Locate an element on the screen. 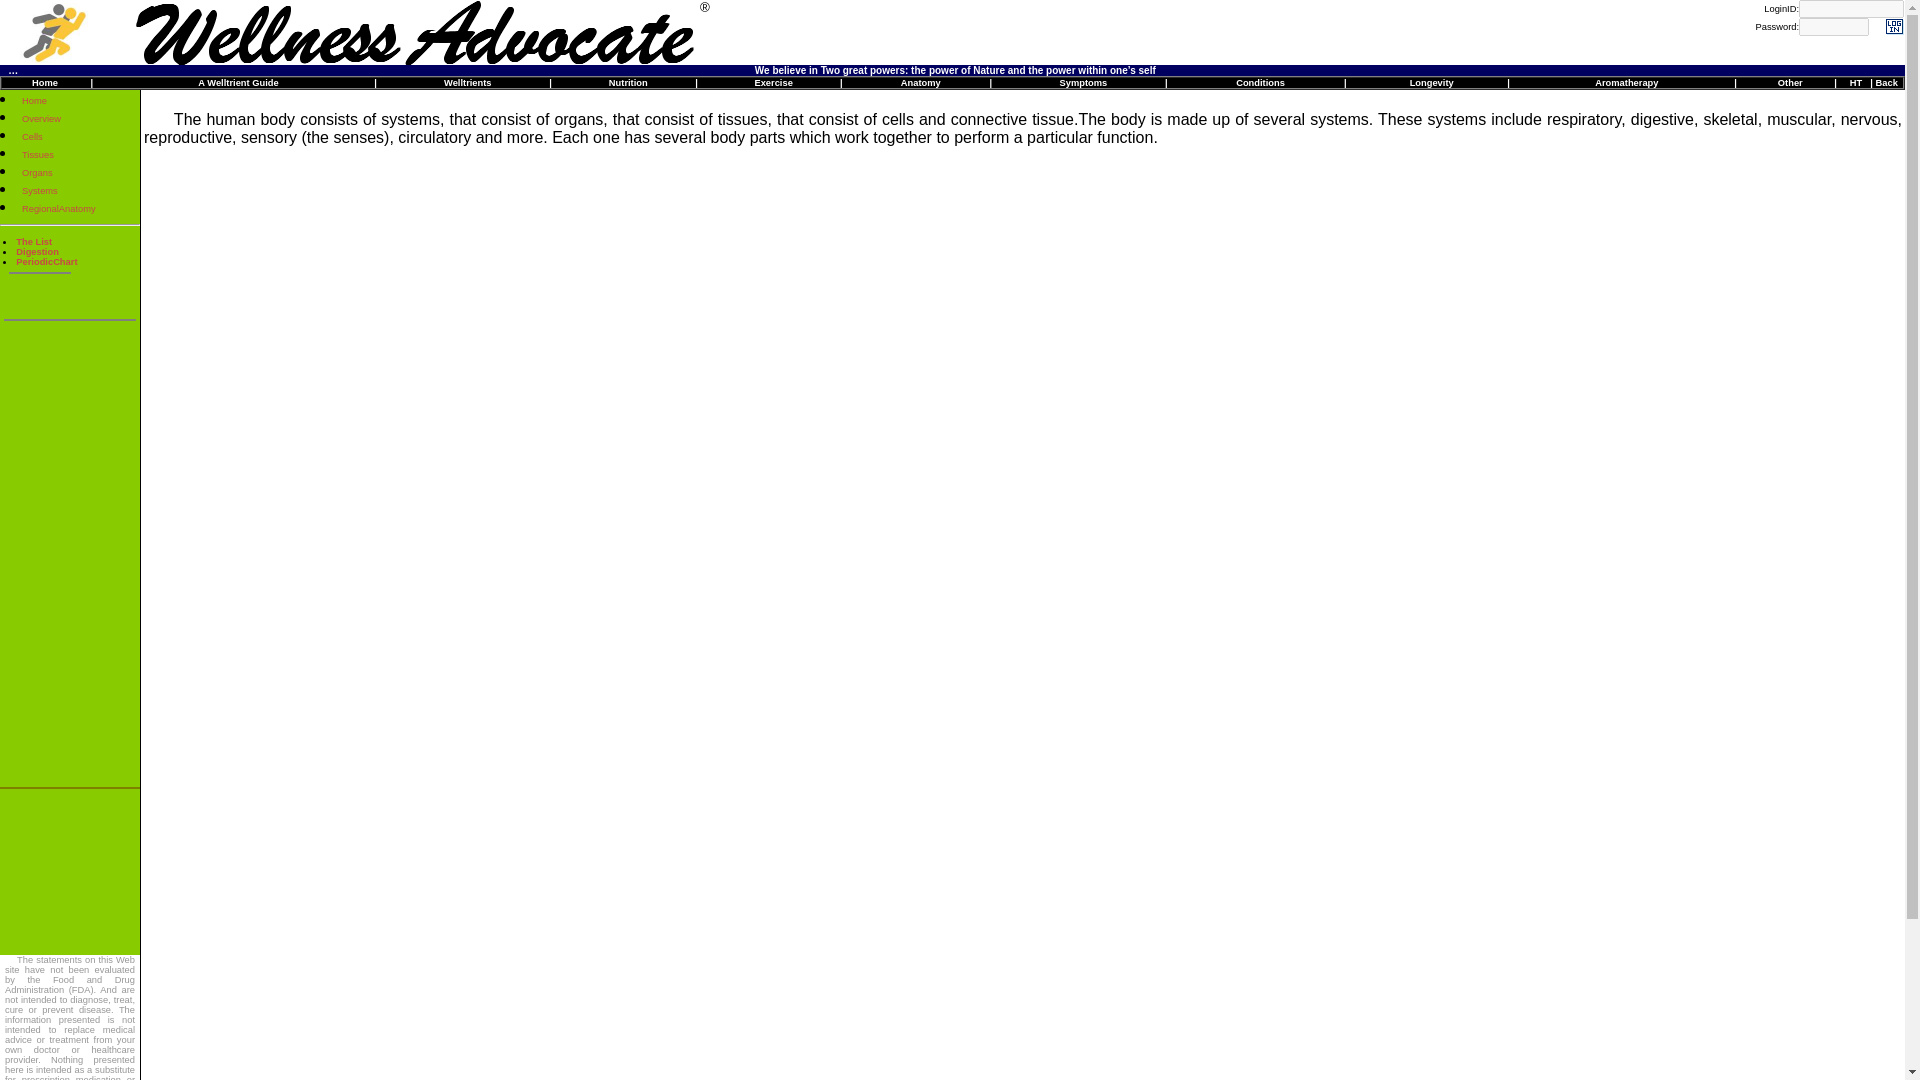 This screenshot has height=1080, width=1920. Conditions is located at coordinates (1260, 82).